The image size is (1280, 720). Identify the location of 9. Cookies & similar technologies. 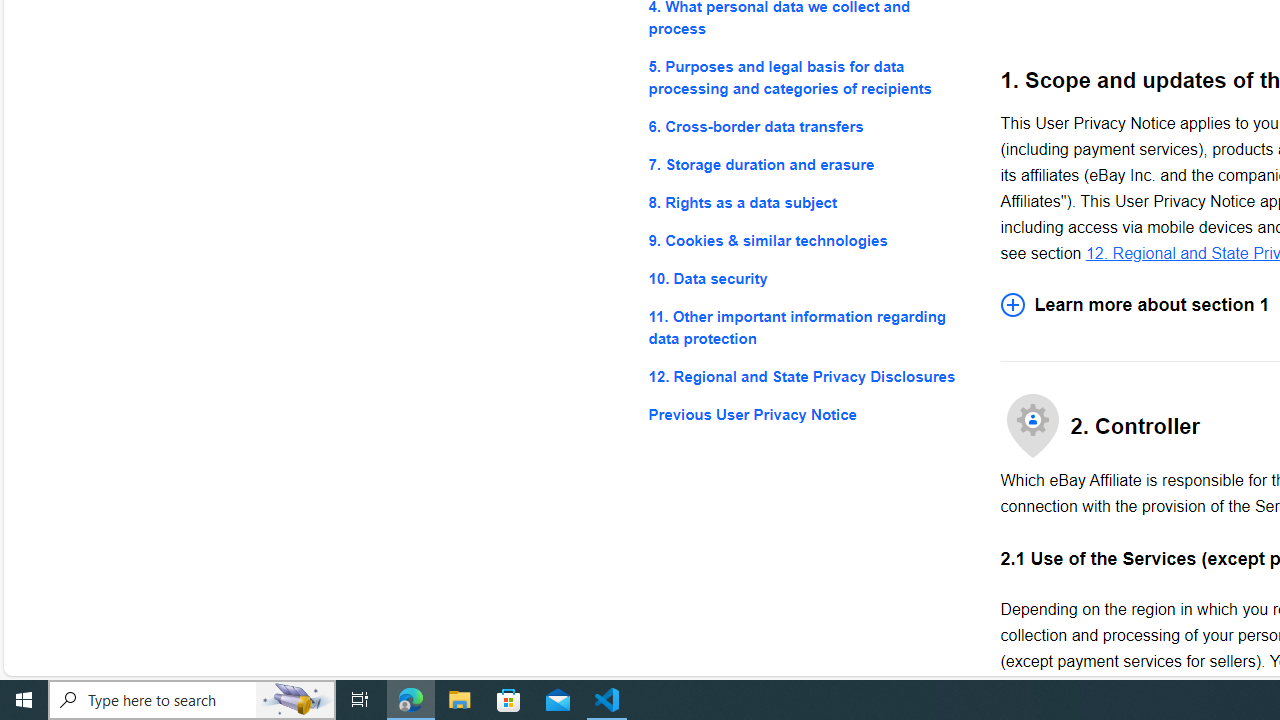
(808, 240).